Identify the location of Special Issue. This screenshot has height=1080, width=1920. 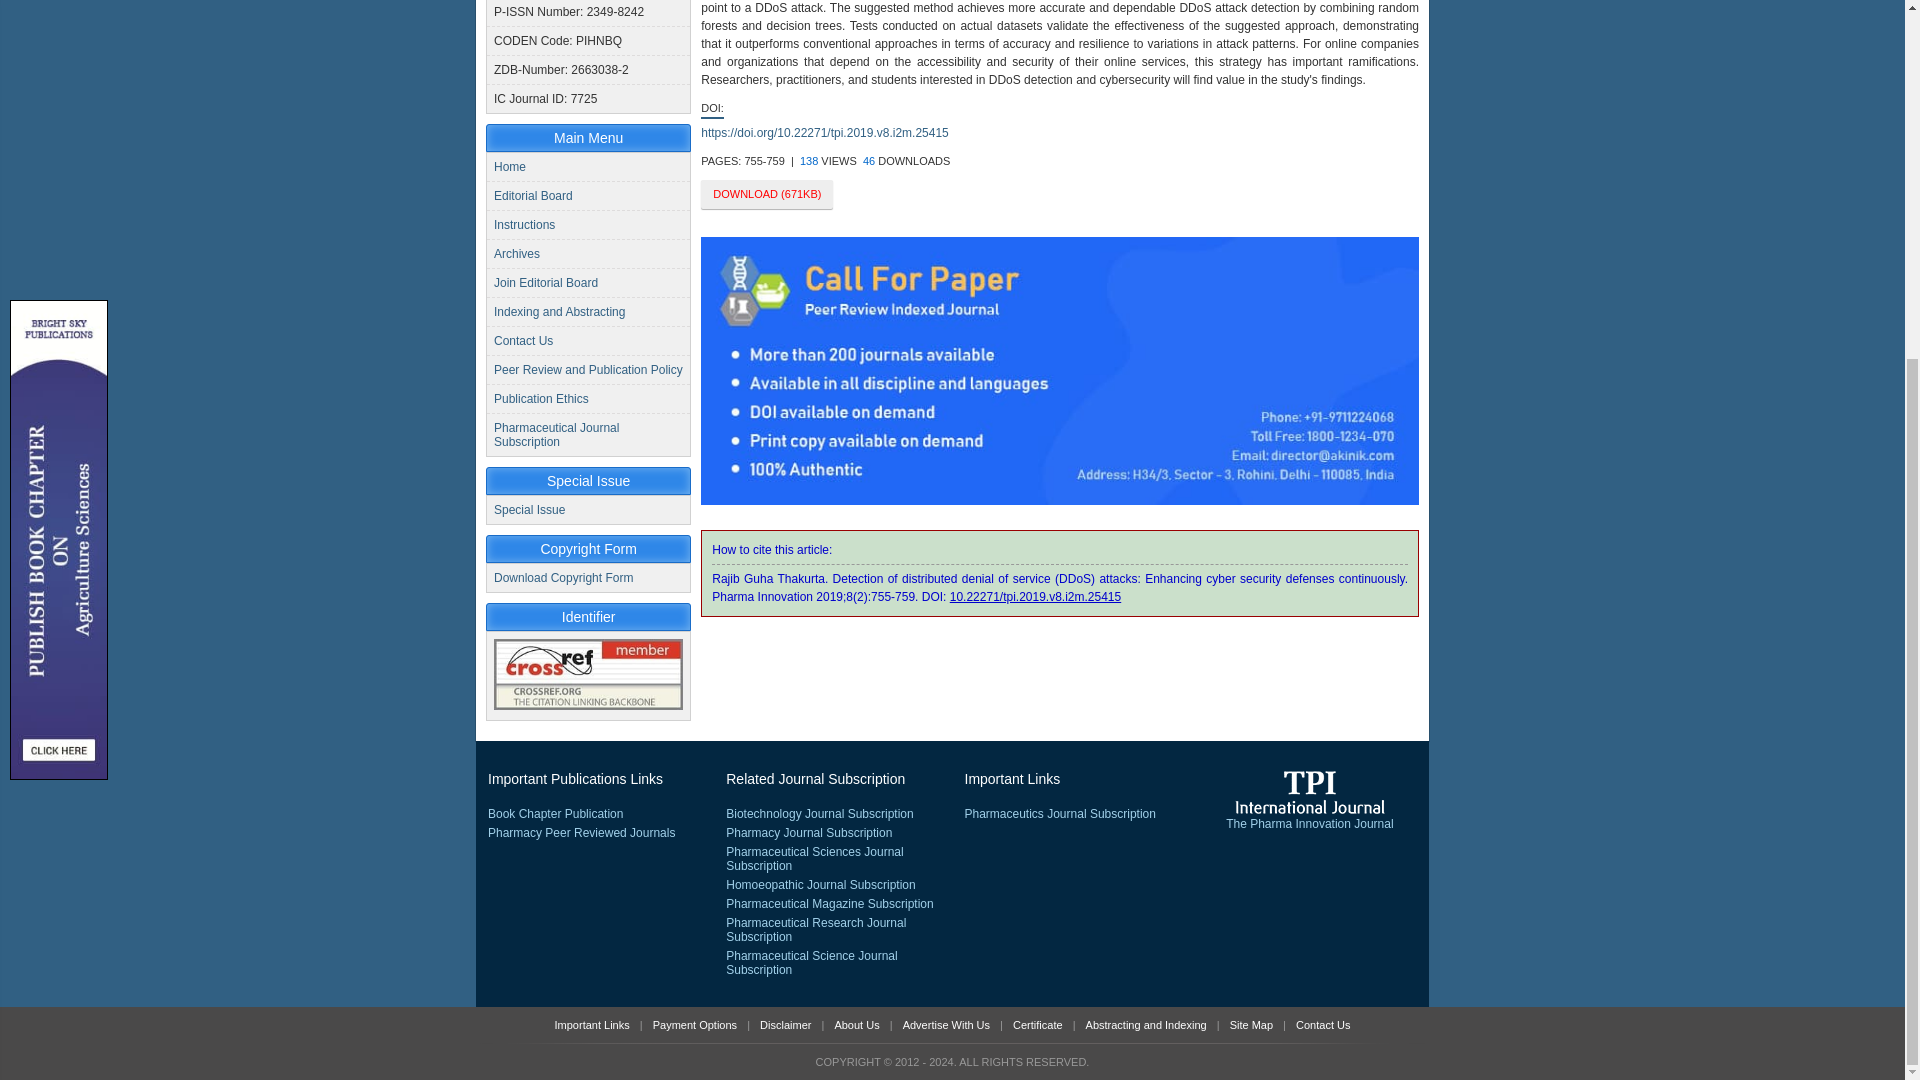
(528, 510).